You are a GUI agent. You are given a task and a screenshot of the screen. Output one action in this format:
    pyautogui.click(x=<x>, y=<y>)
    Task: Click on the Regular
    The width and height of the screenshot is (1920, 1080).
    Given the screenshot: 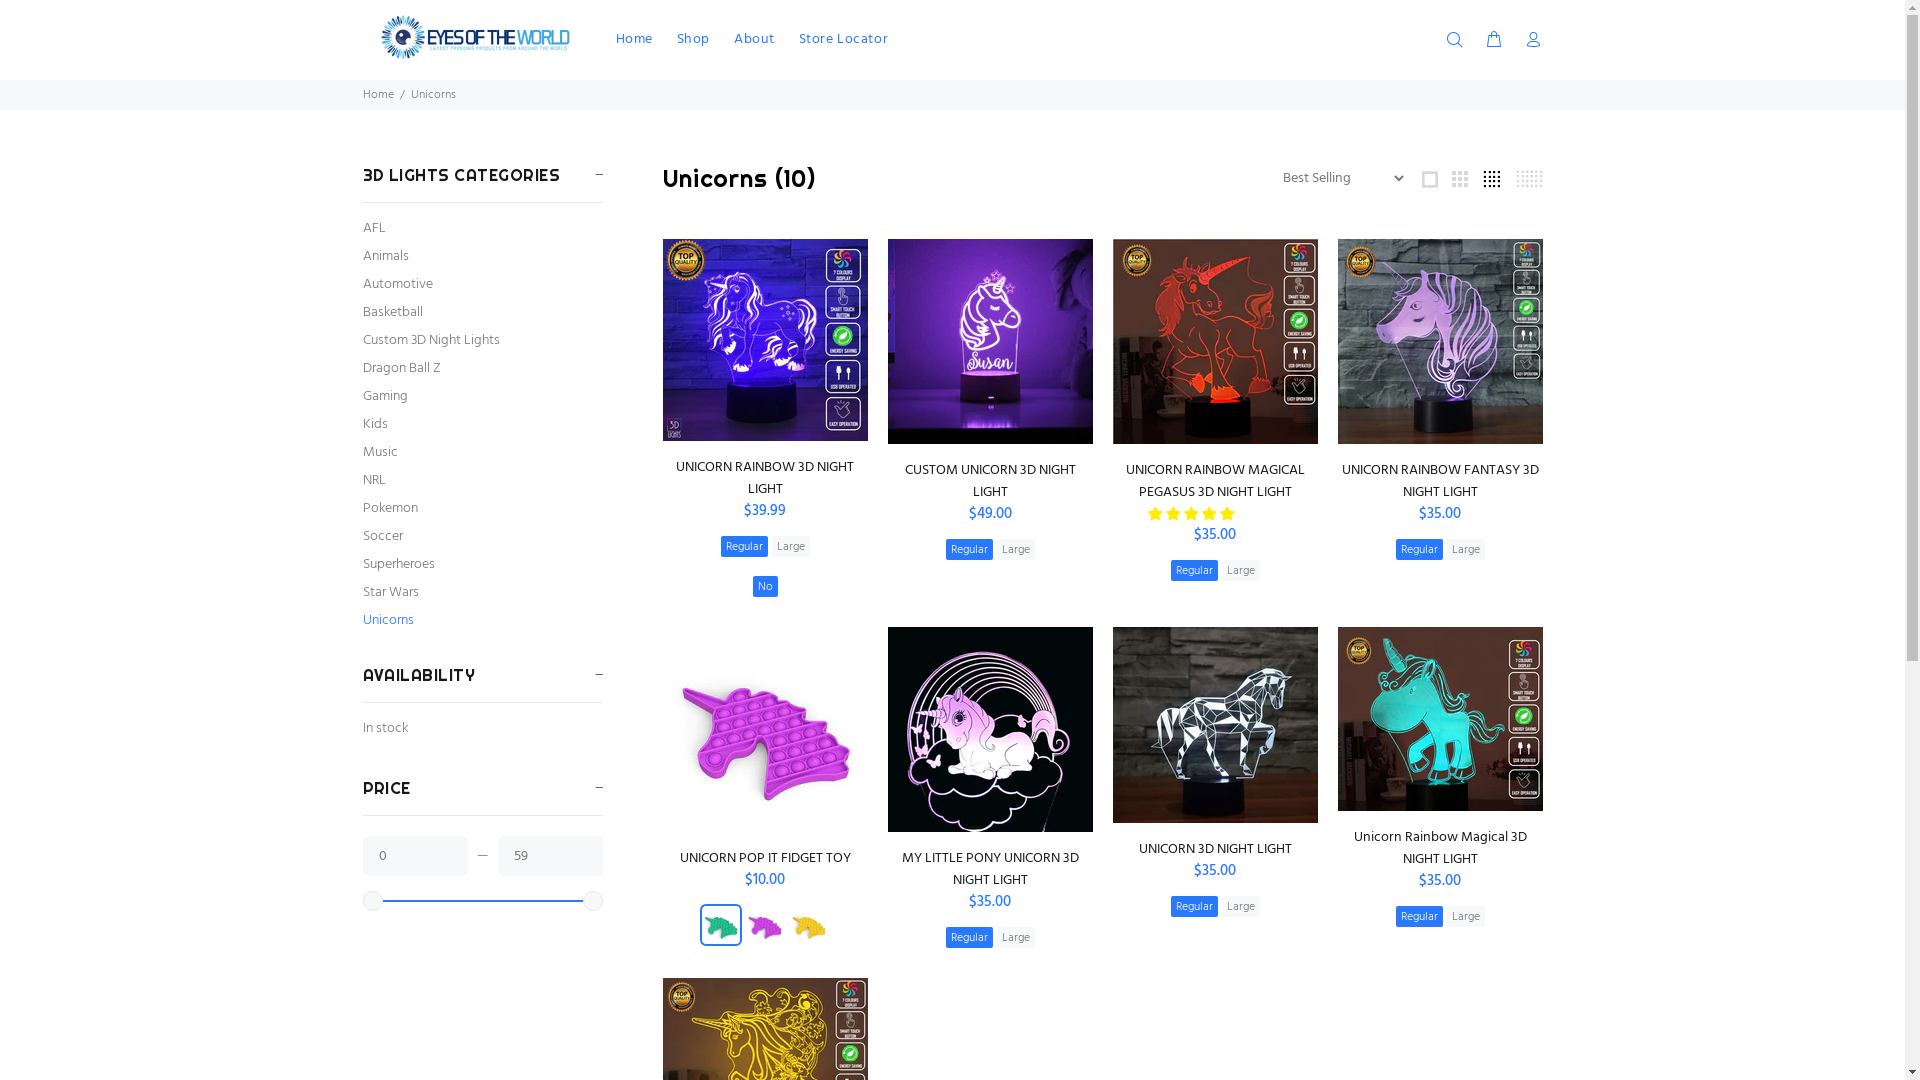 What is the action you would take?
    pyautogui.click(x=1194, y=570)
    